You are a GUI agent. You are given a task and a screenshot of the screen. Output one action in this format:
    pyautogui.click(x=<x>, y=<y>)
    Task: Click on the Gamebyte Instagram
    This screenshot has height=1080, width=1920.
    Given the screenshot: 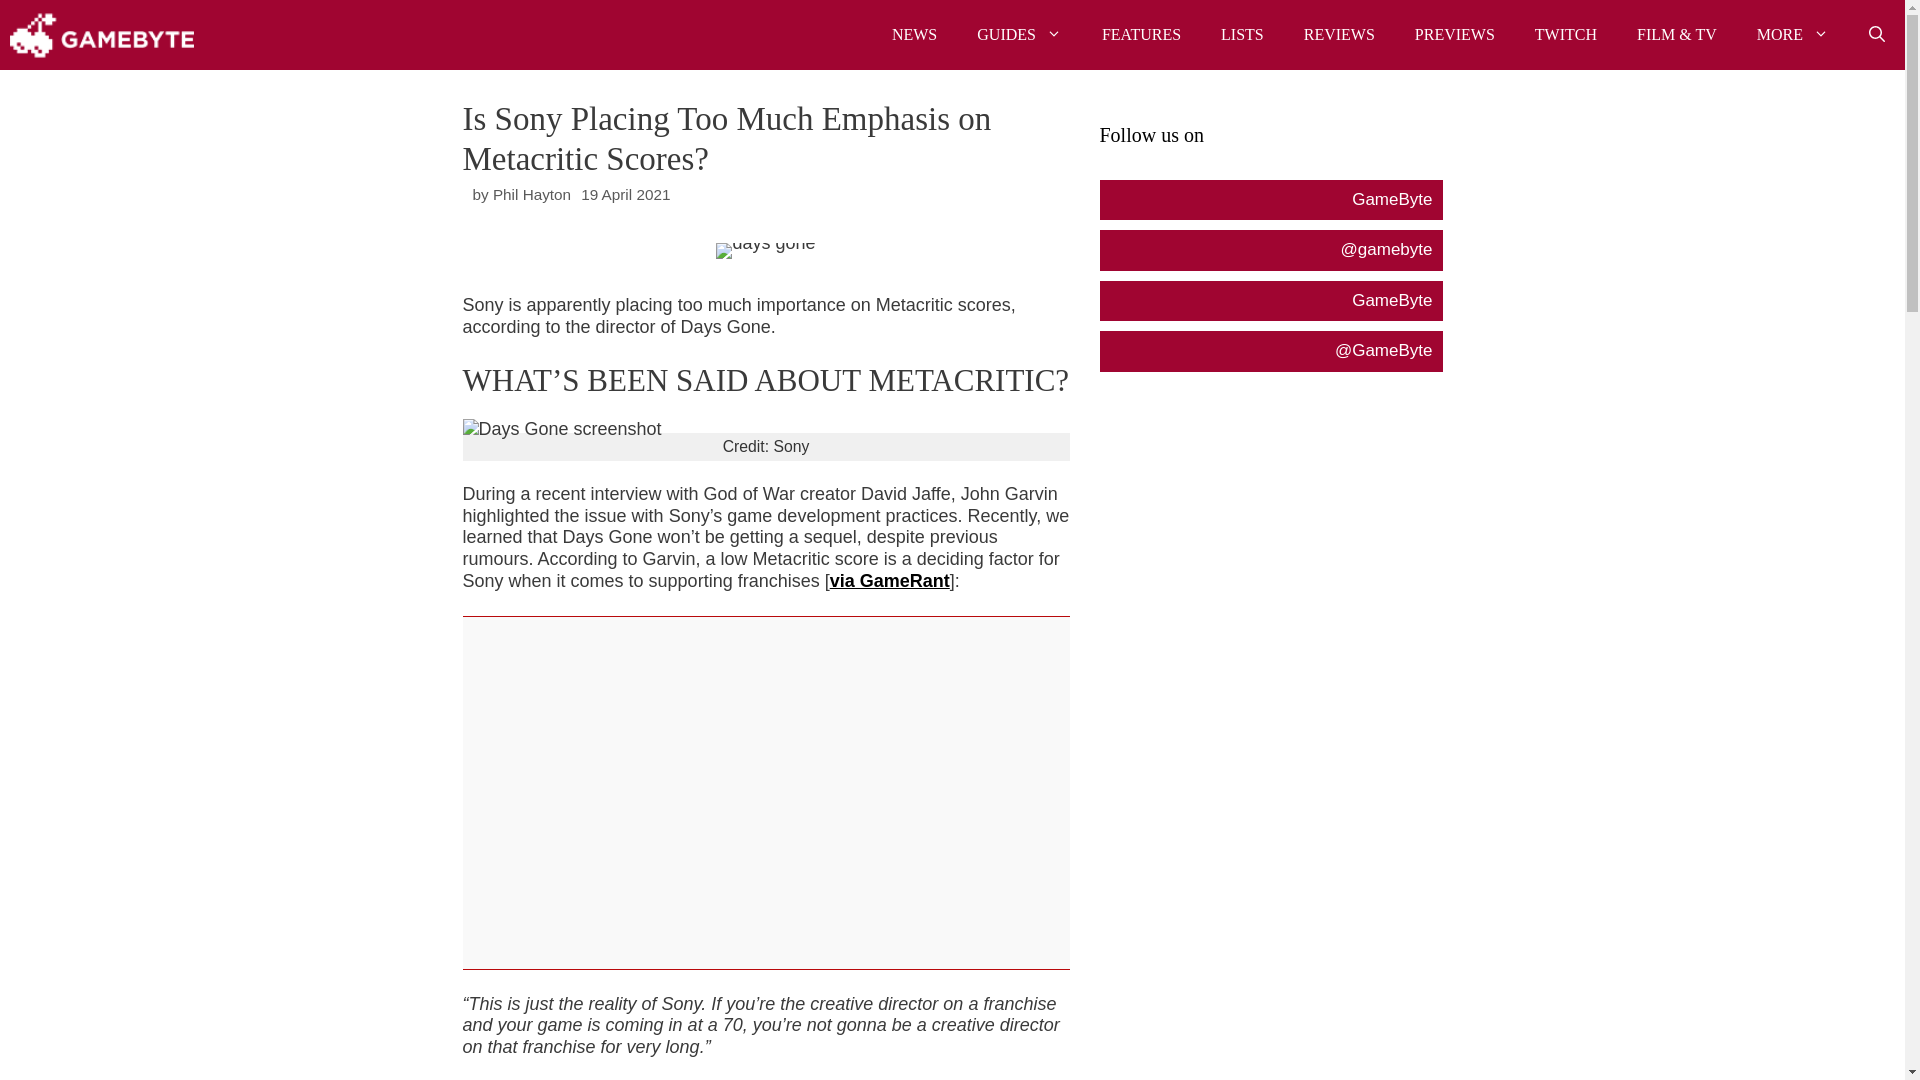 What is the action you would take?
    pyautogui.click(x=1270, y=250)
    